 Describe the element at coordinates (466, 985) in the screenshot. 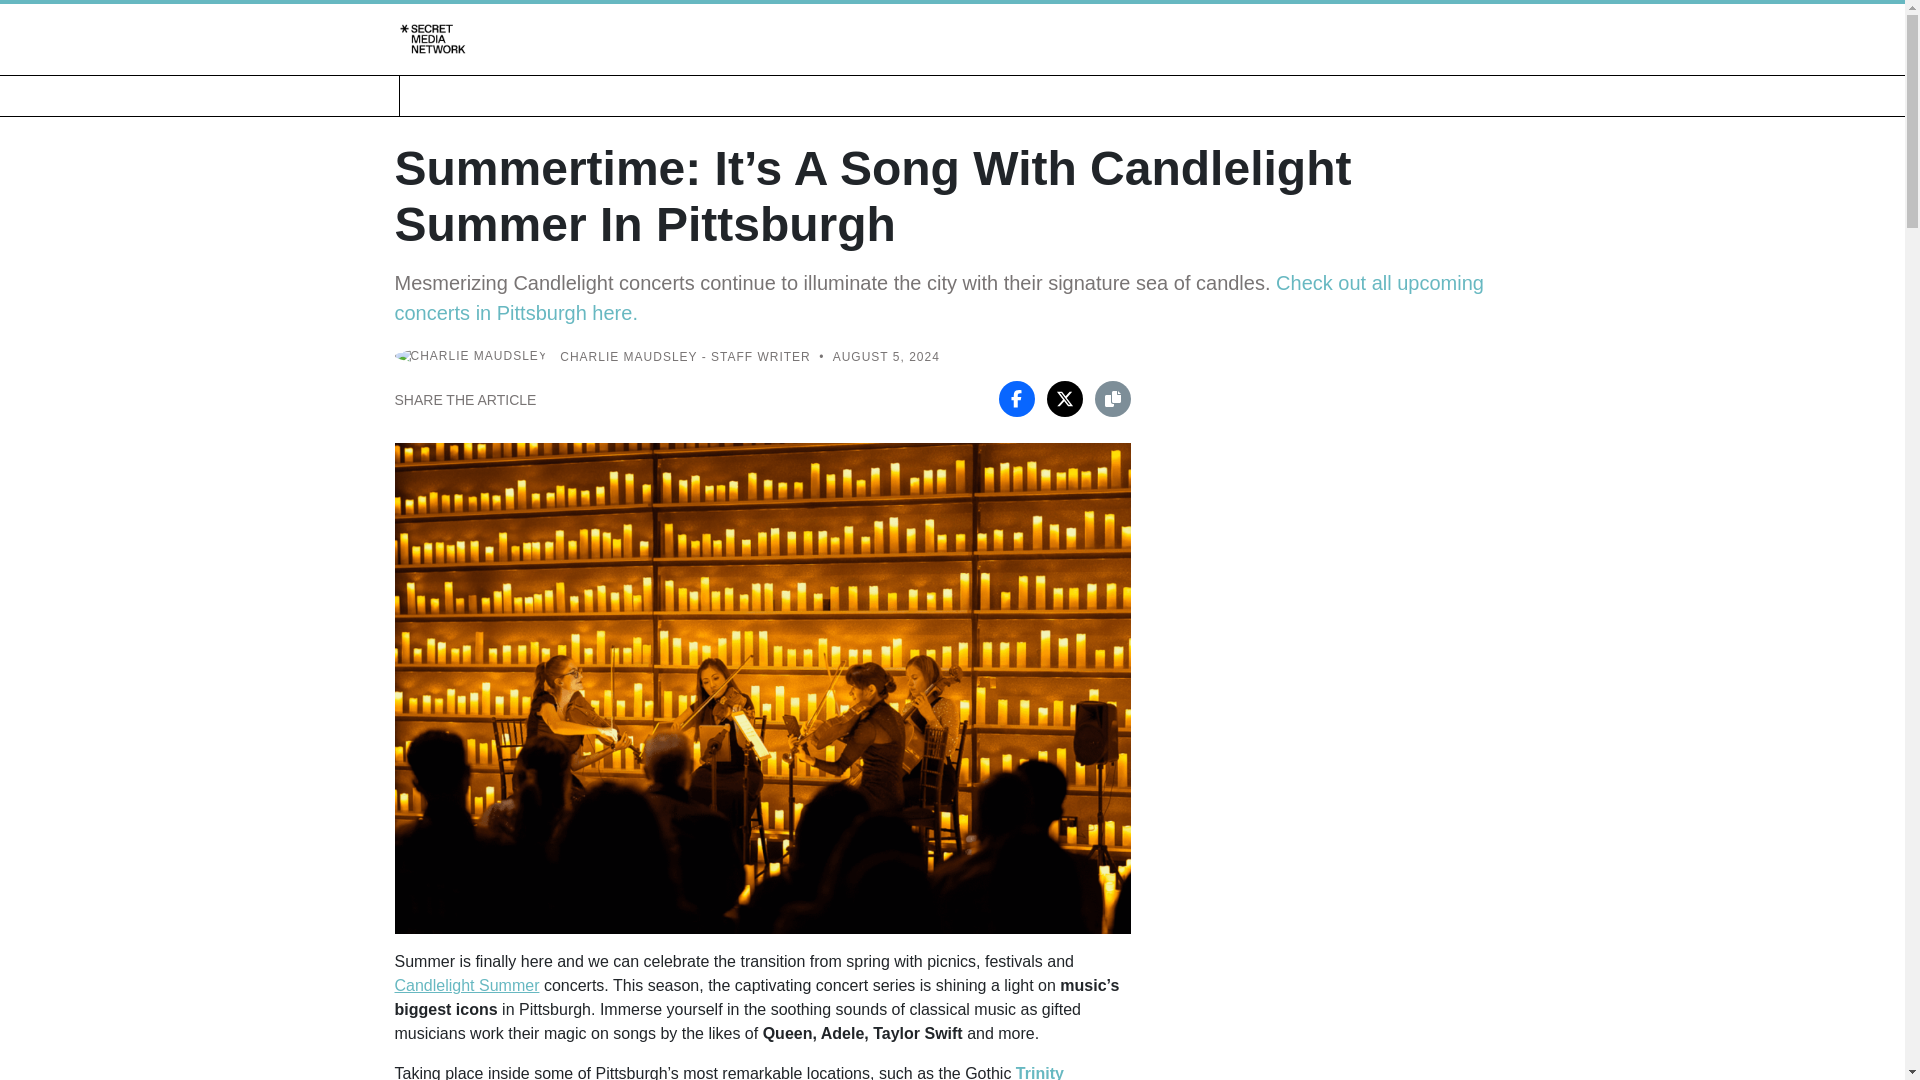

I see `Candlelight Summer` at that location.